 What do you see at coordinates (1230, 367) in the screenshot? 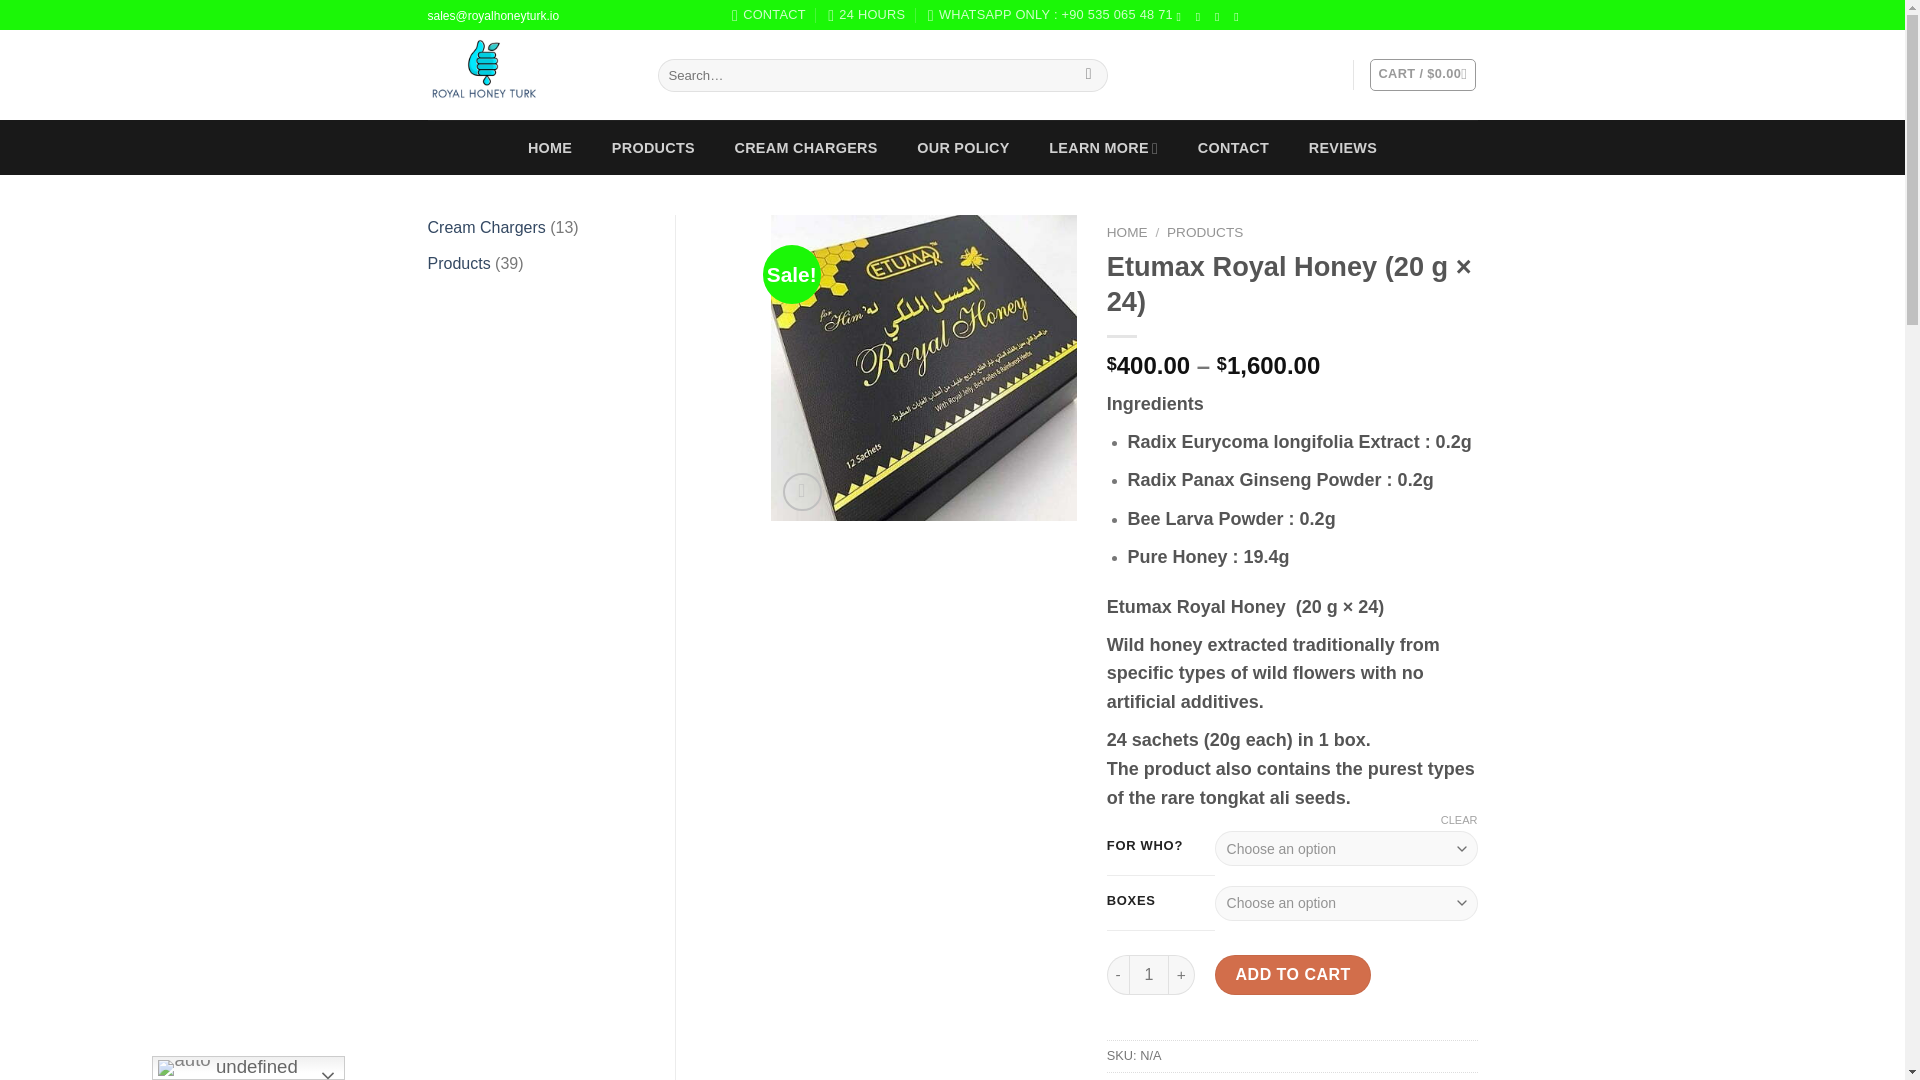
I see `Honey Royal Honey Etumax` at bounding box center [1230, 367].